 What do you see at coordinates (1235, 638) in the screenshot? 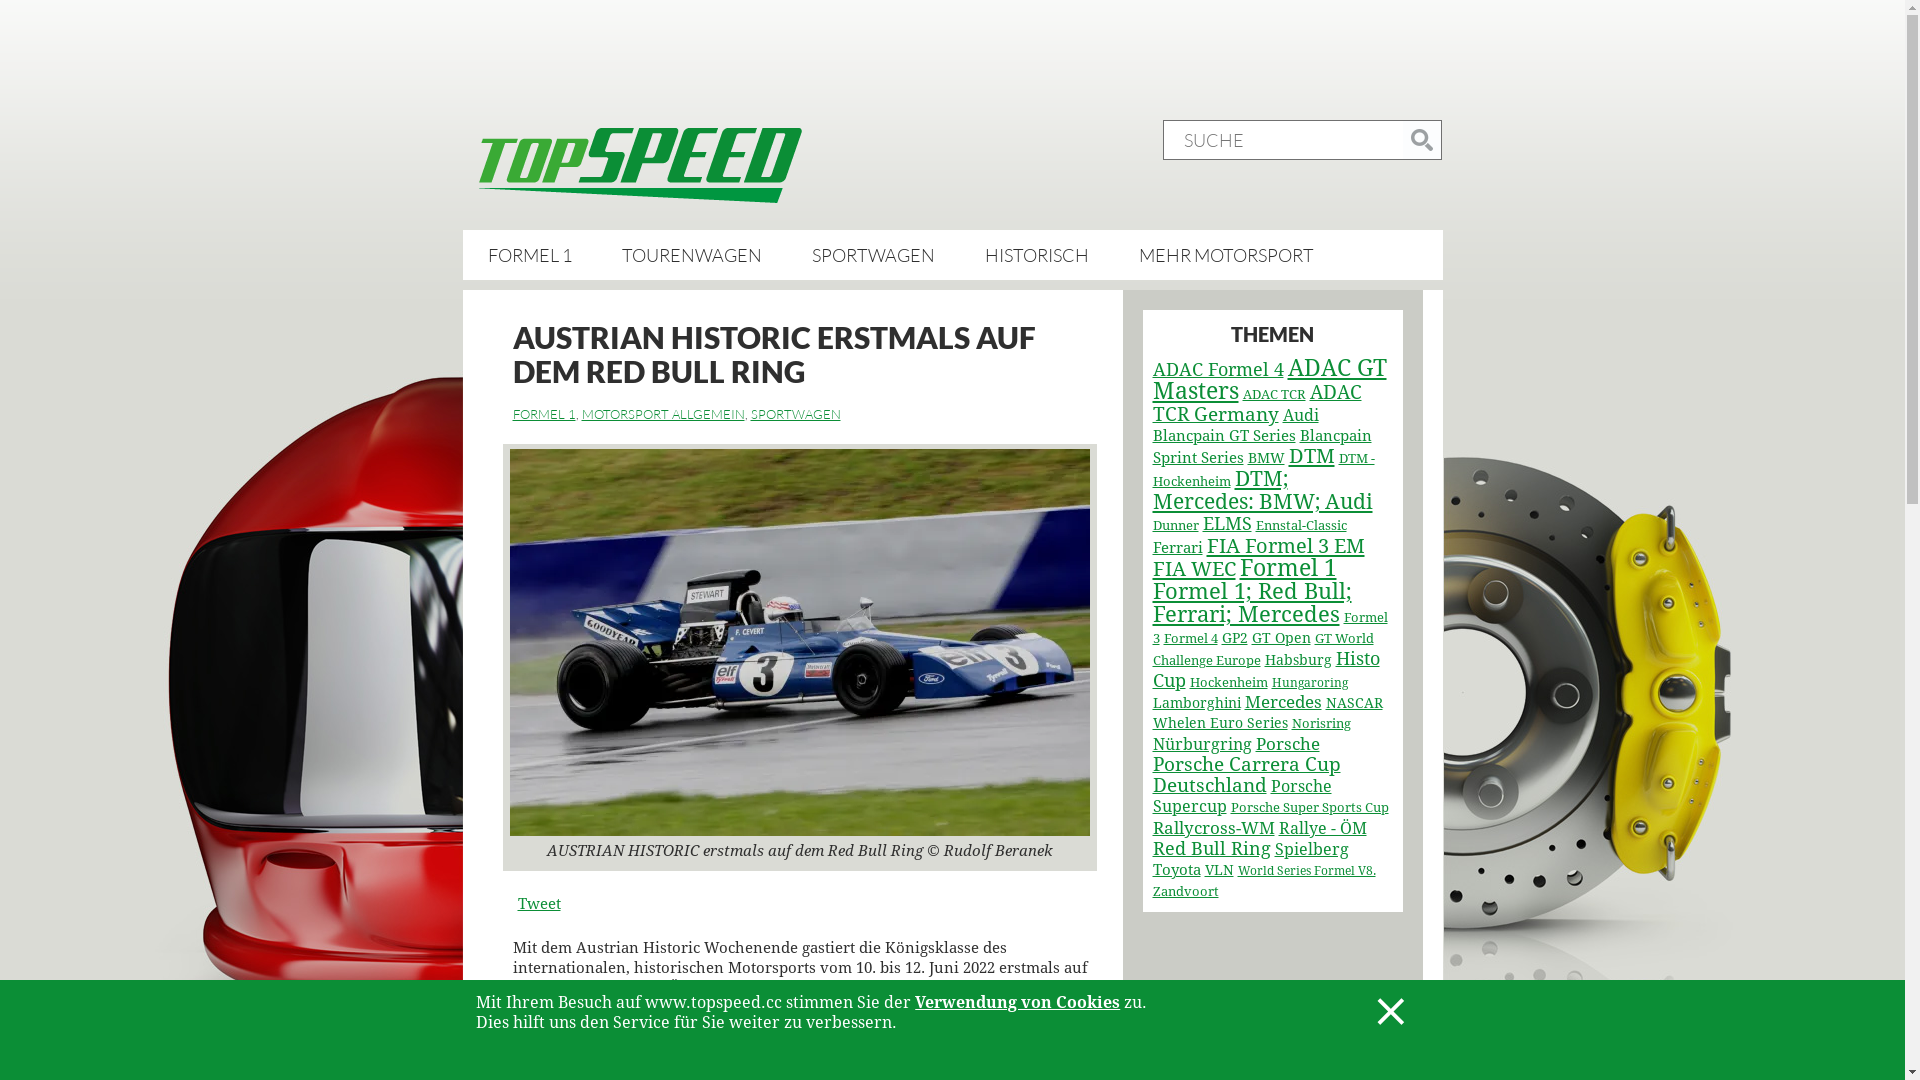
I see `GP2` at bounding box center [1235, 638].